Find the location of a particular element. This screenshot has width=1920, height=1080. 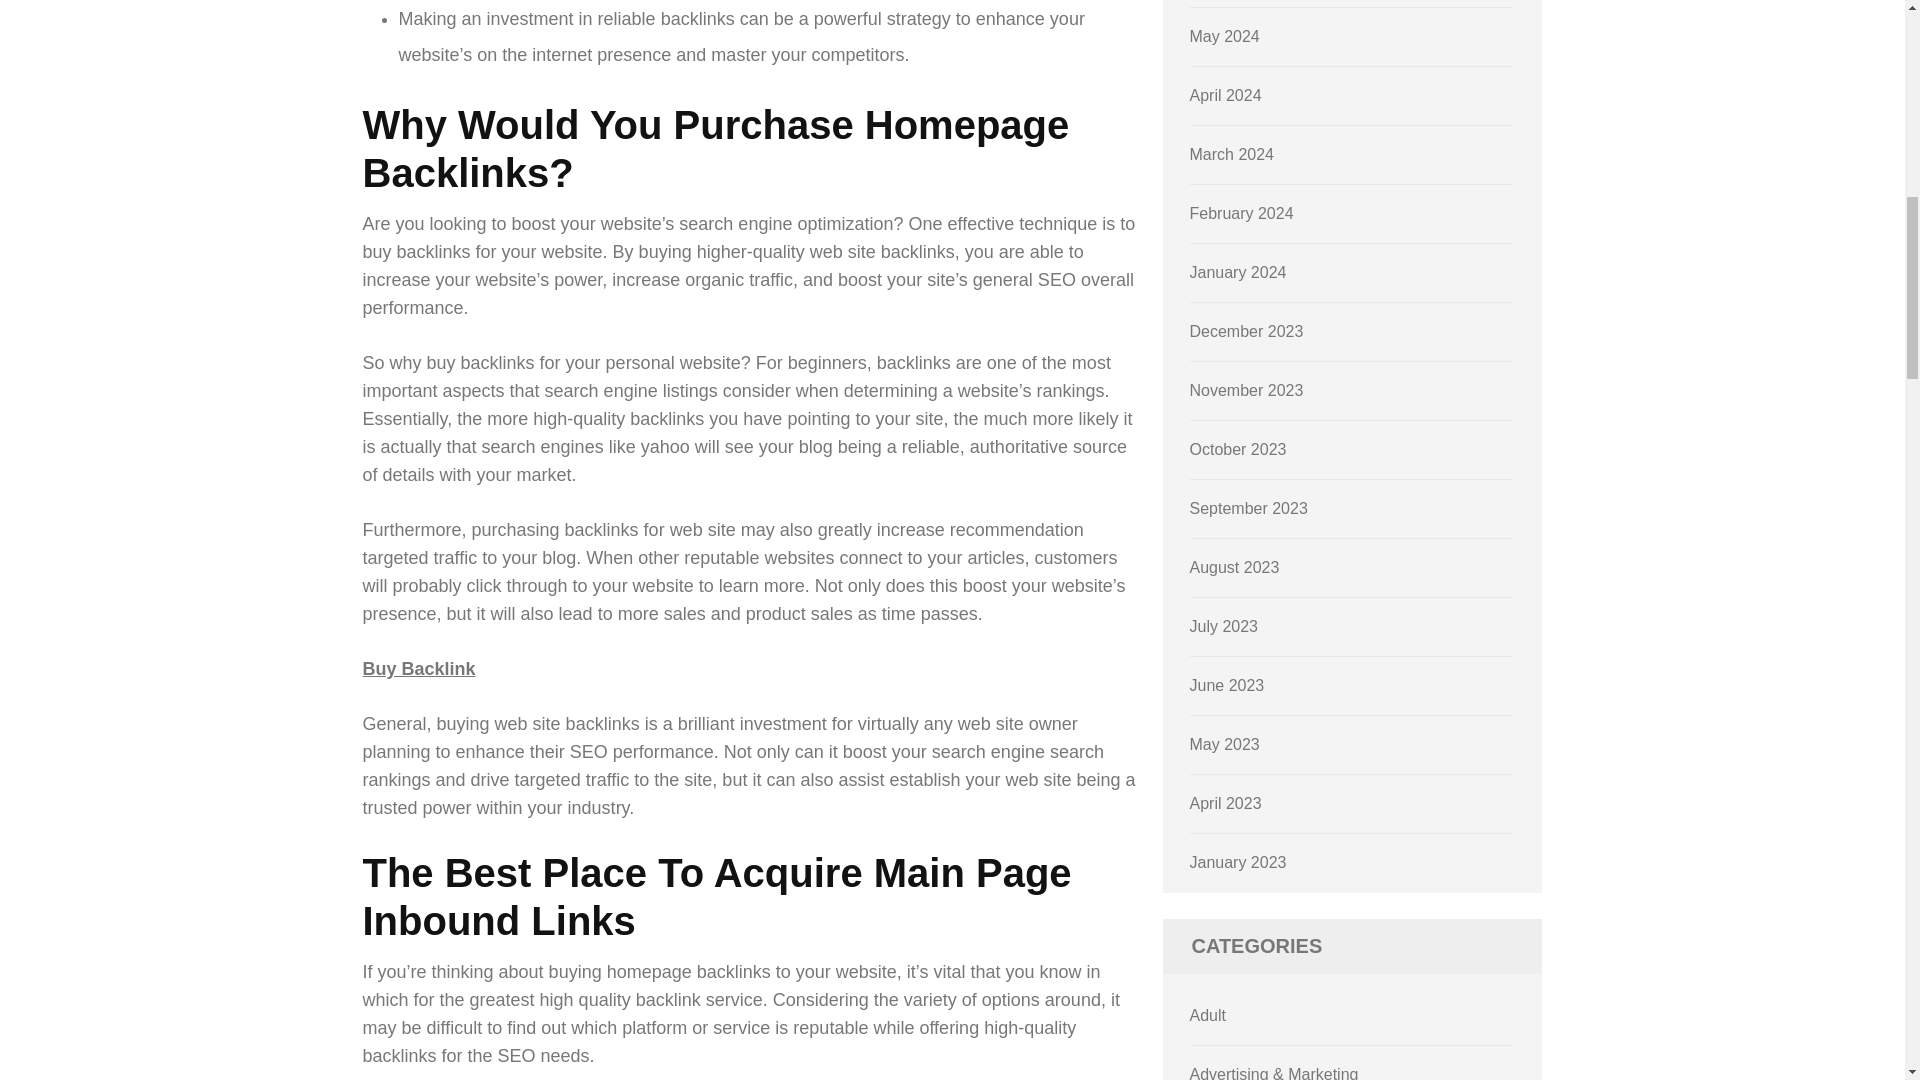

September 2023 is located at coordinates (1248, 508).